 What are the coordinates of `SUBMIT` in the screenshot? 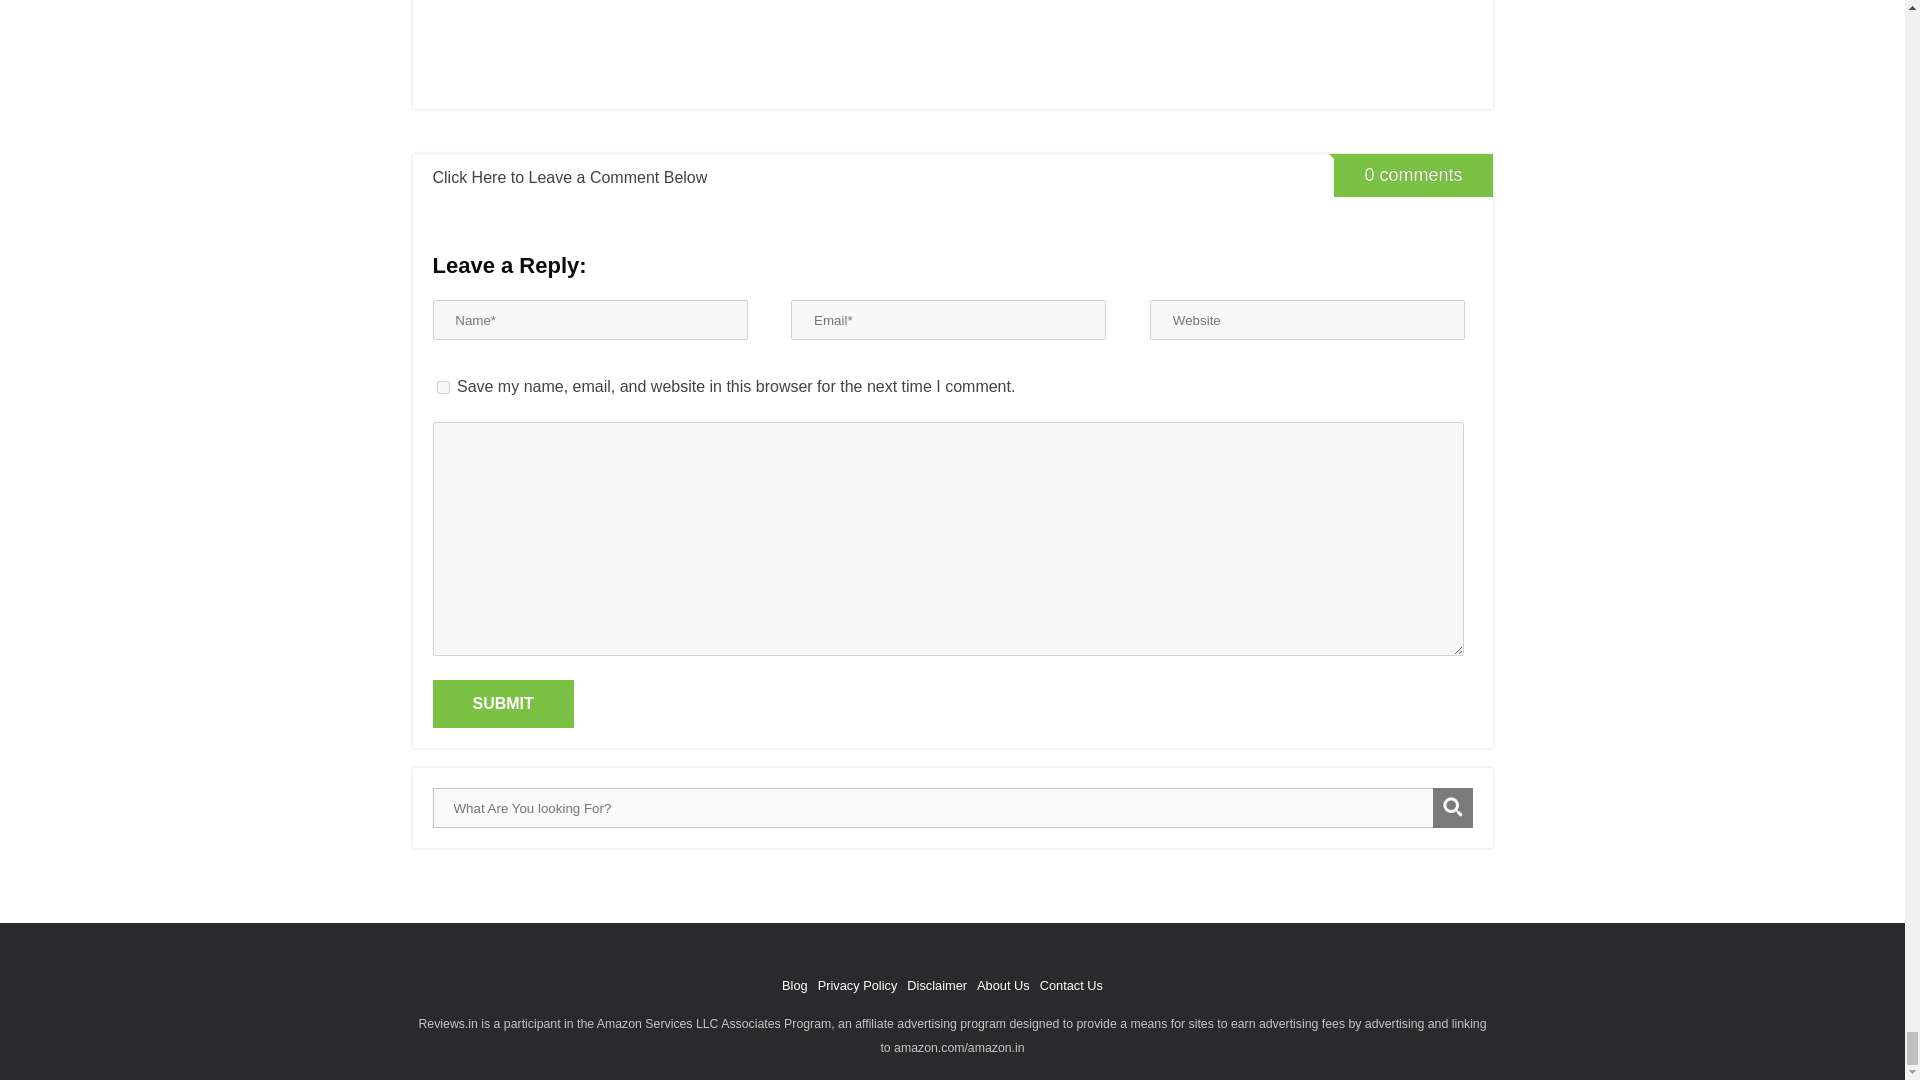 It's located at (502, 704).